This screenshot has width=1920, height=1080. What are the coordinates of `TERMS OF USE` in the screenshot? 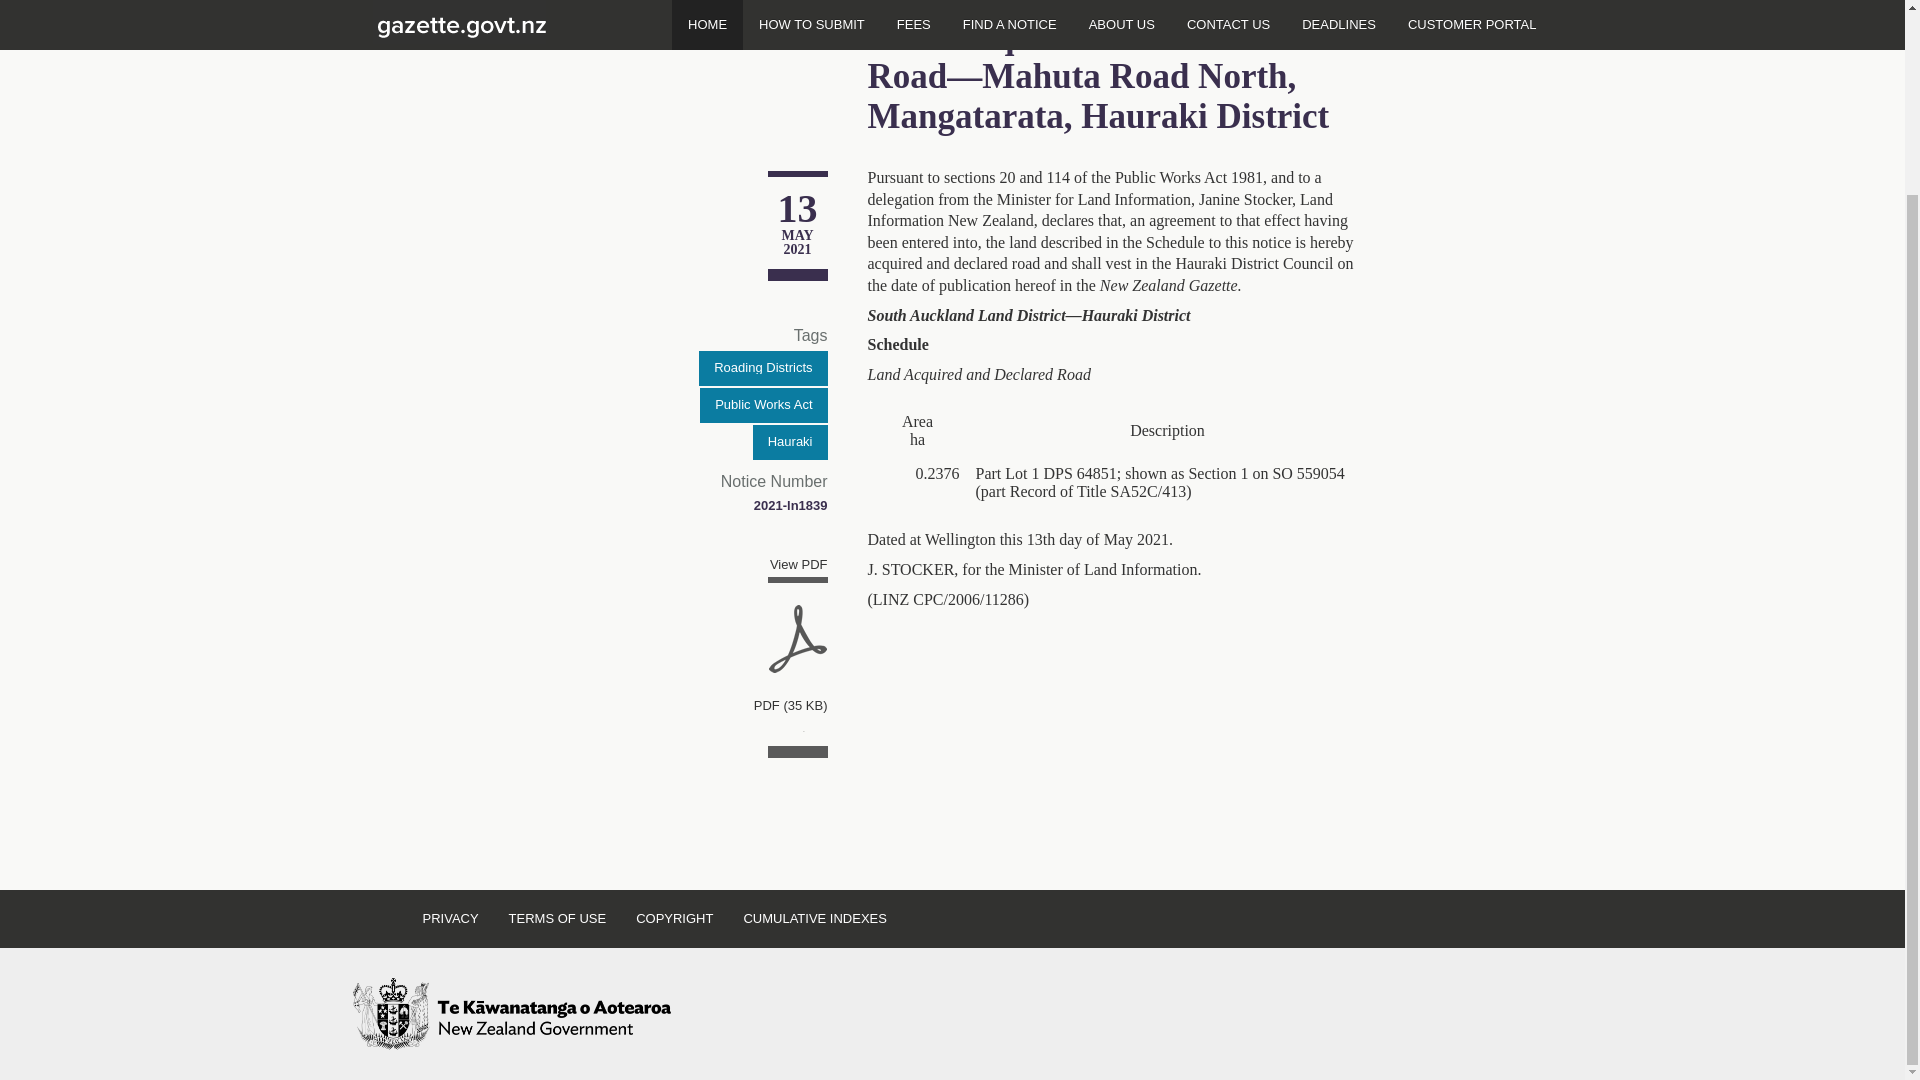 It's located at (558, 918).